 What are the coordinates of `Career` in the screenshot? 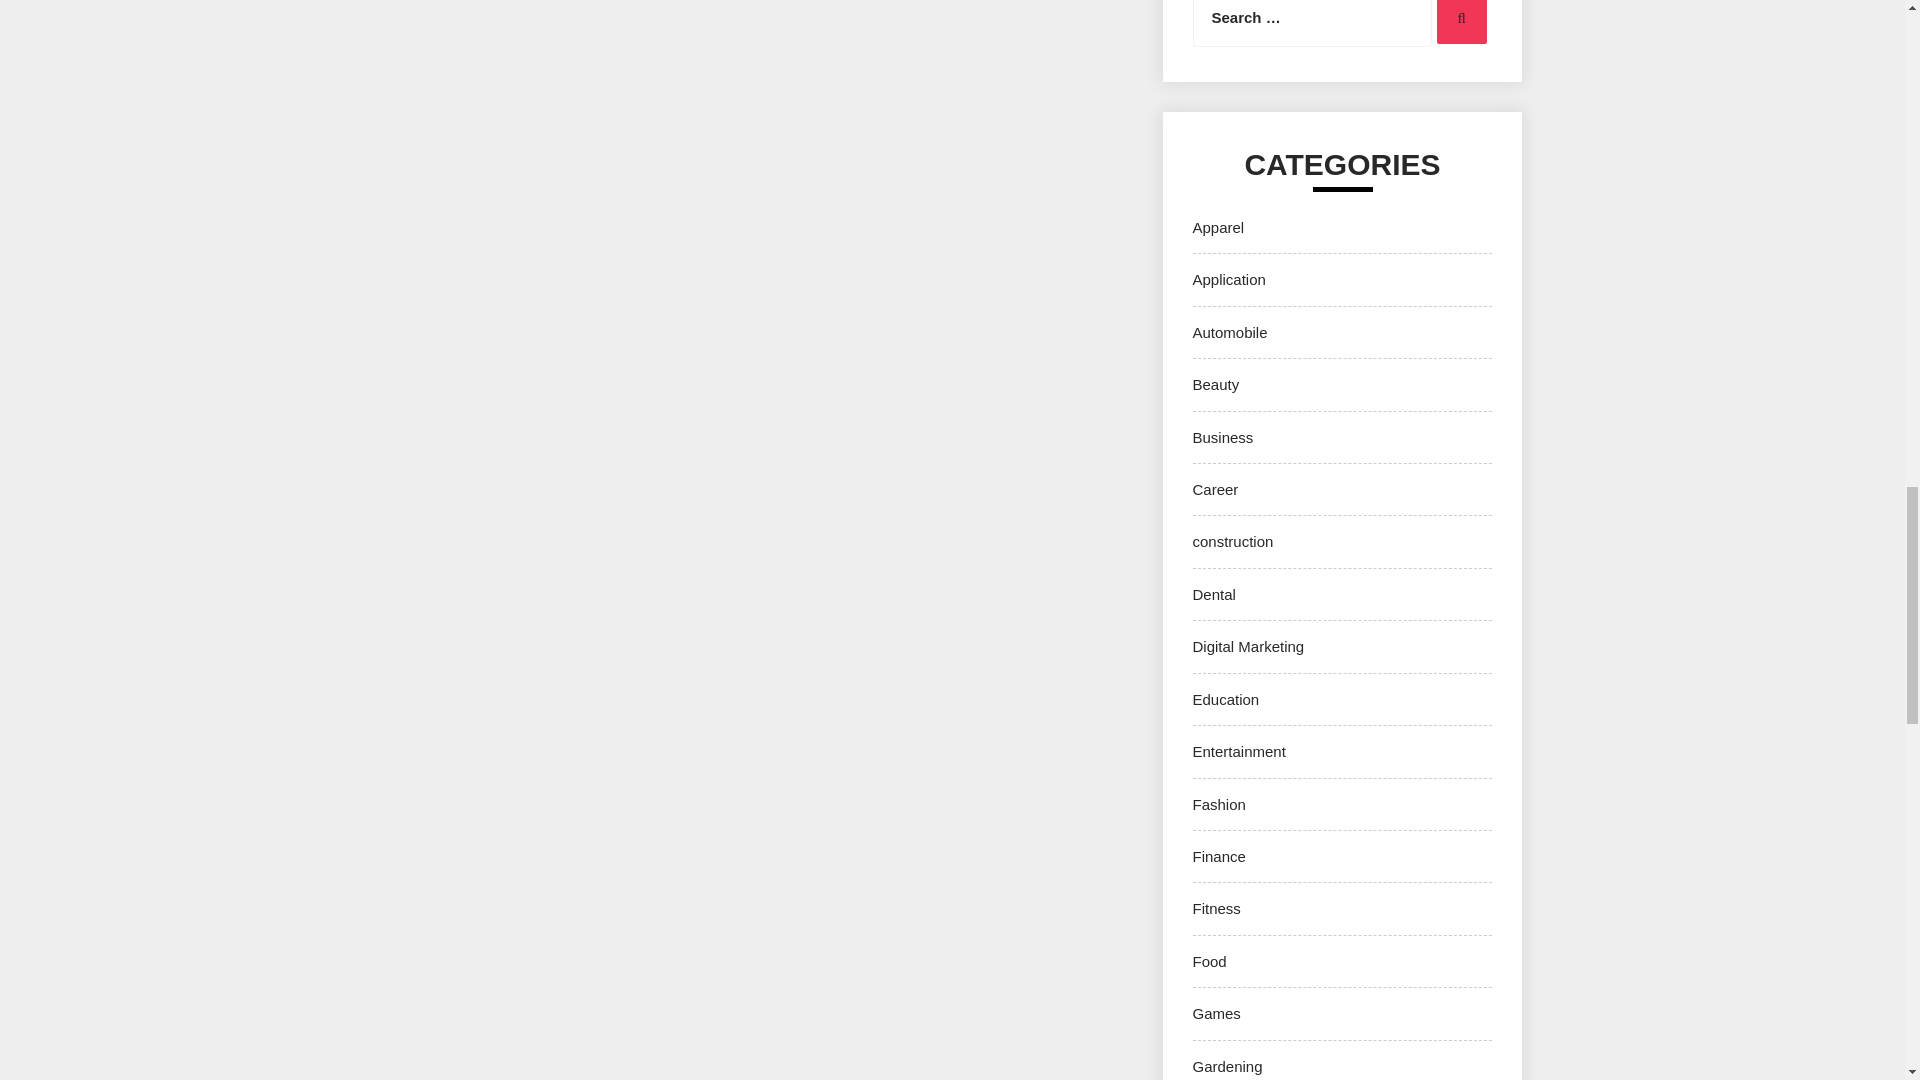 It's located at (1215, 488).